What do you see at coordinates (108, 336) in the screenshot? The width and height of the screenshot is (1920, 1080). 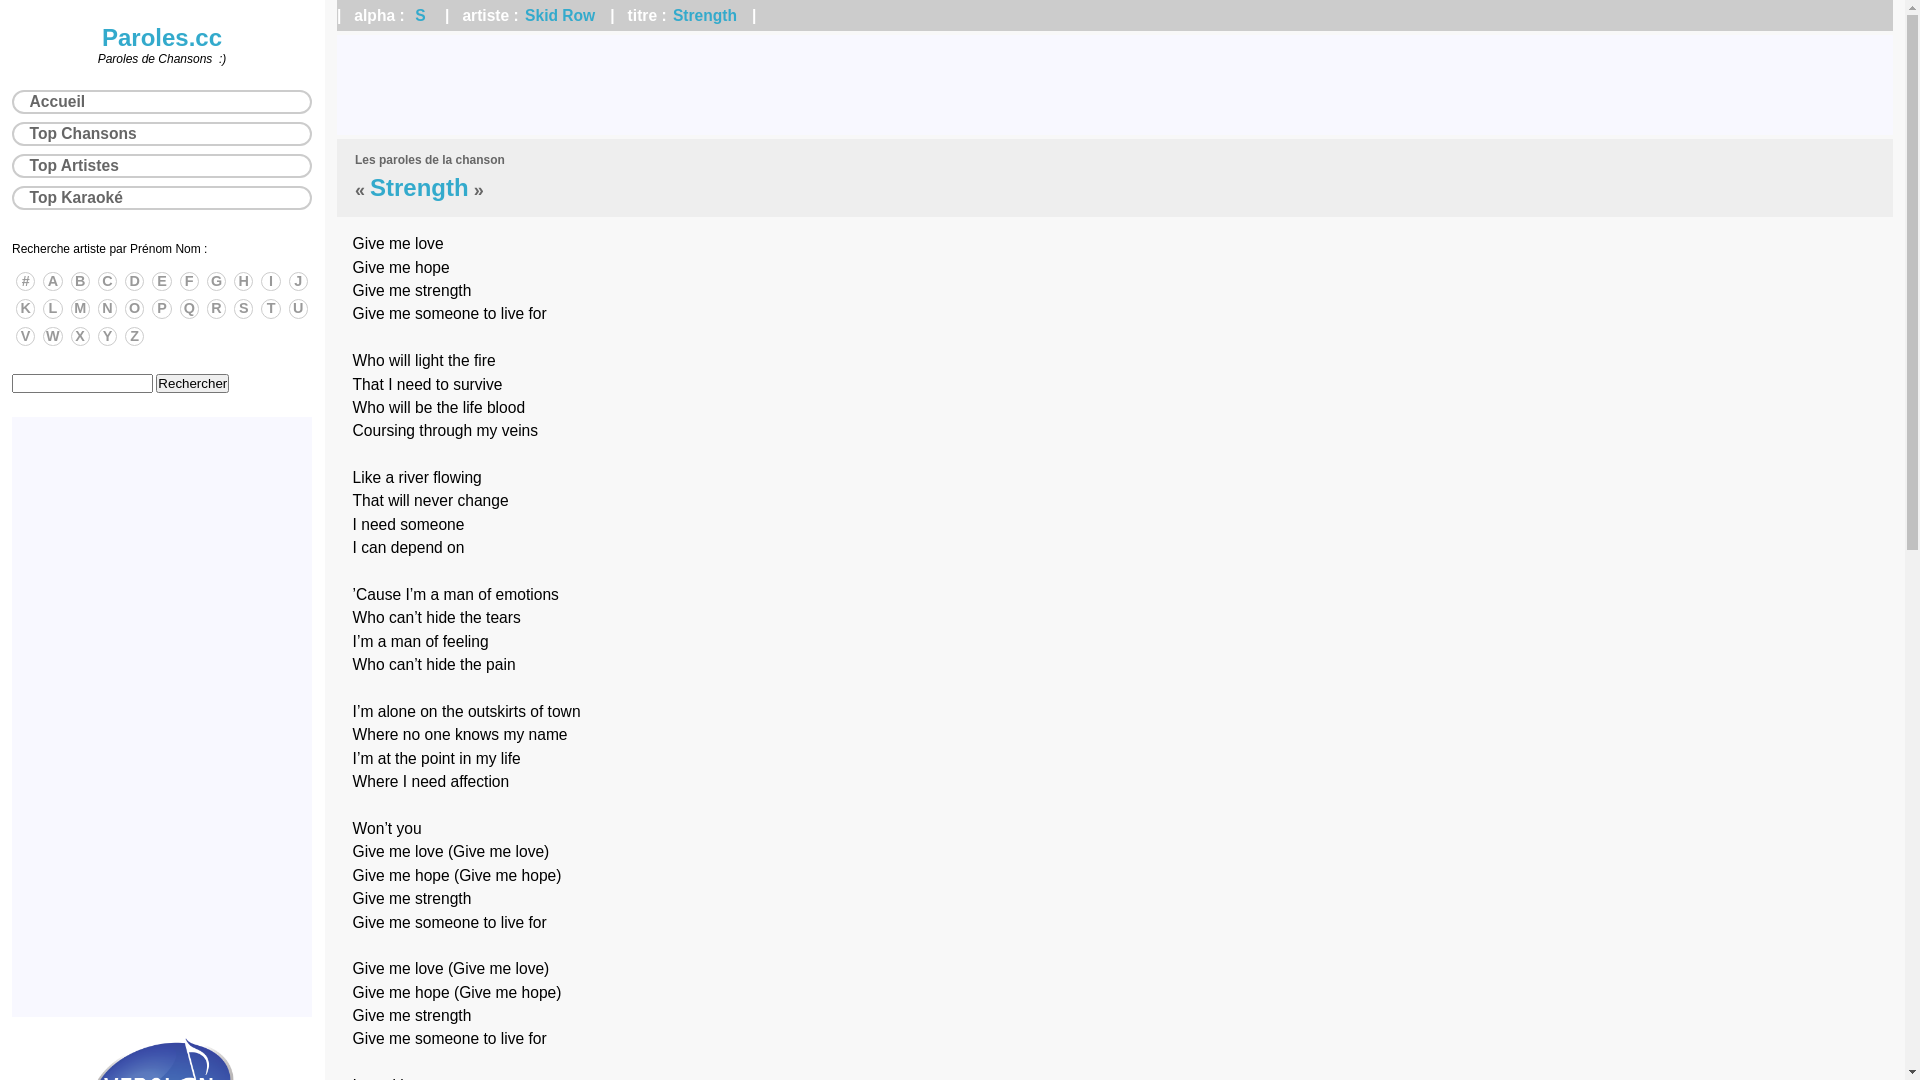 I see `Y` at bounding box center [108, 336].